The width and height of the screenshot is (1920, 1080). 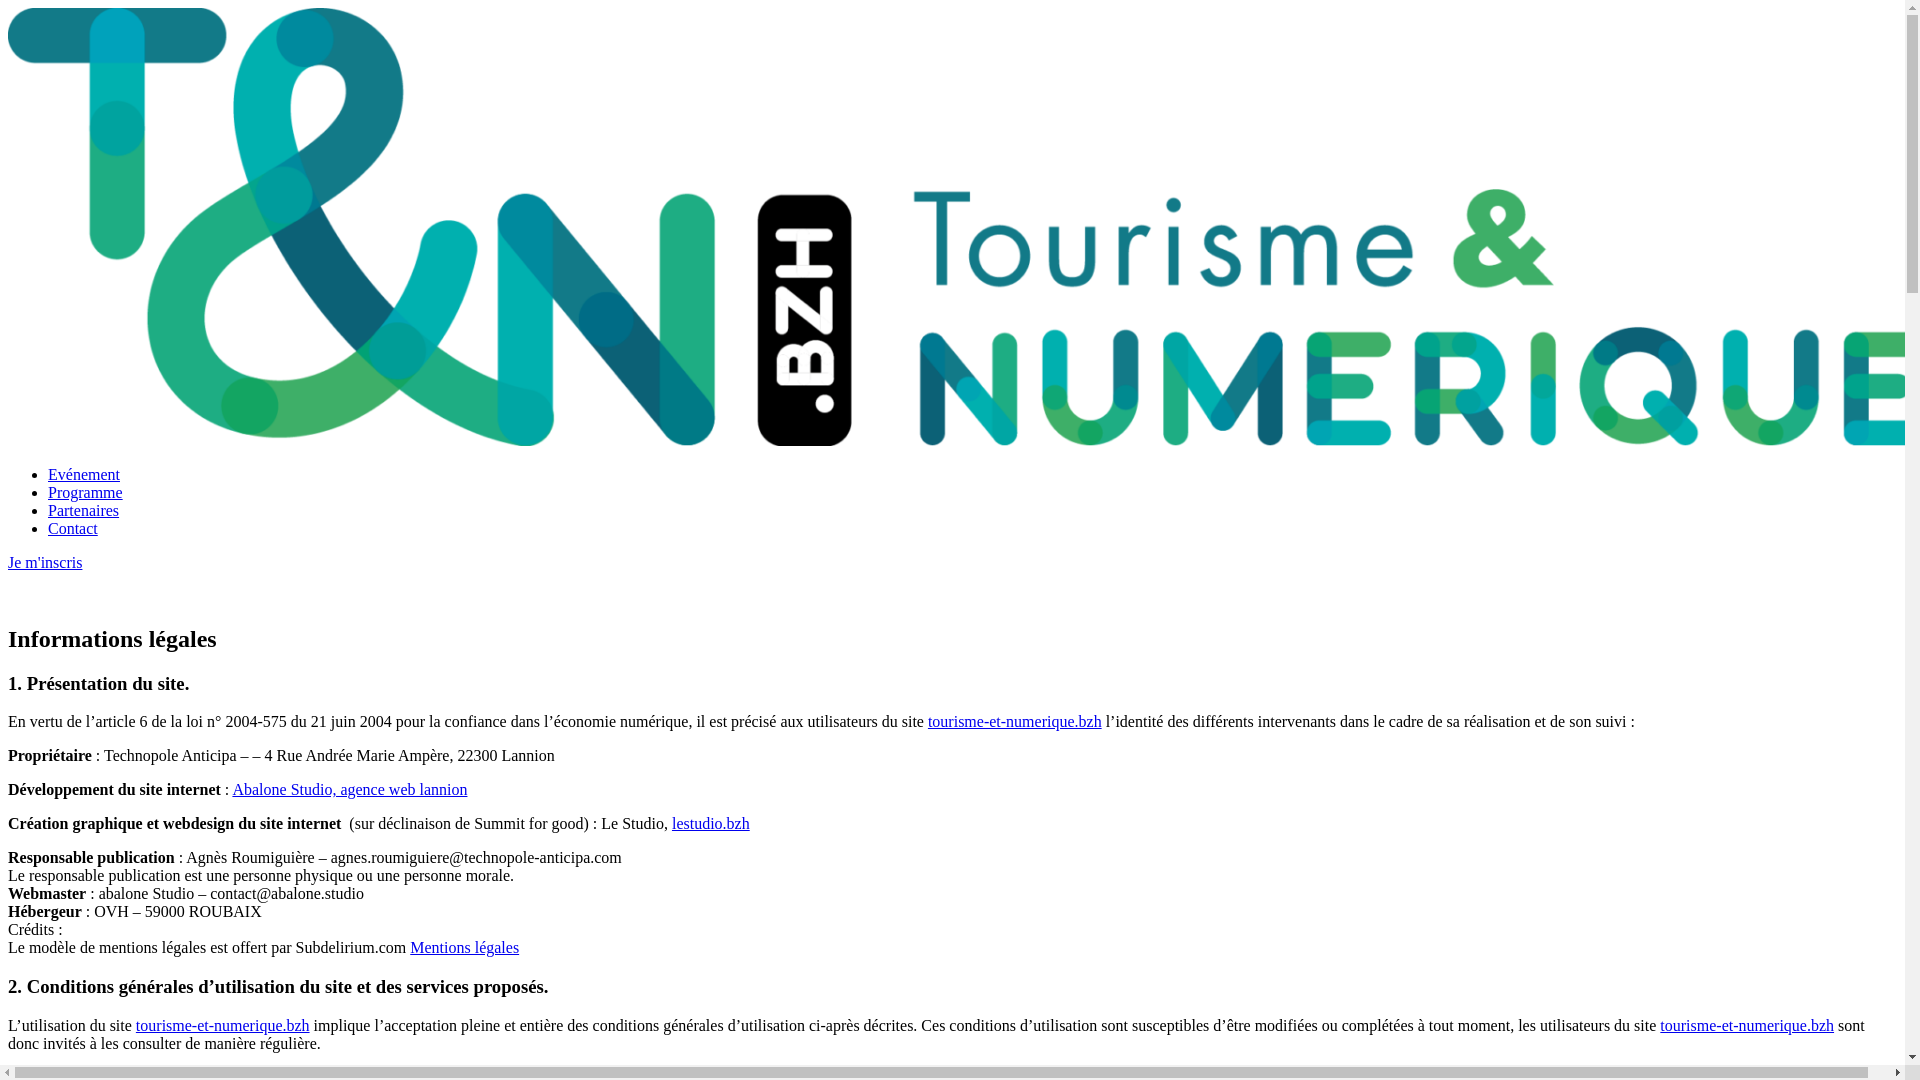 What do you see at coordinates (73, 528) in the screenshot?
I see `Contact` at bounding box center [73, 528].